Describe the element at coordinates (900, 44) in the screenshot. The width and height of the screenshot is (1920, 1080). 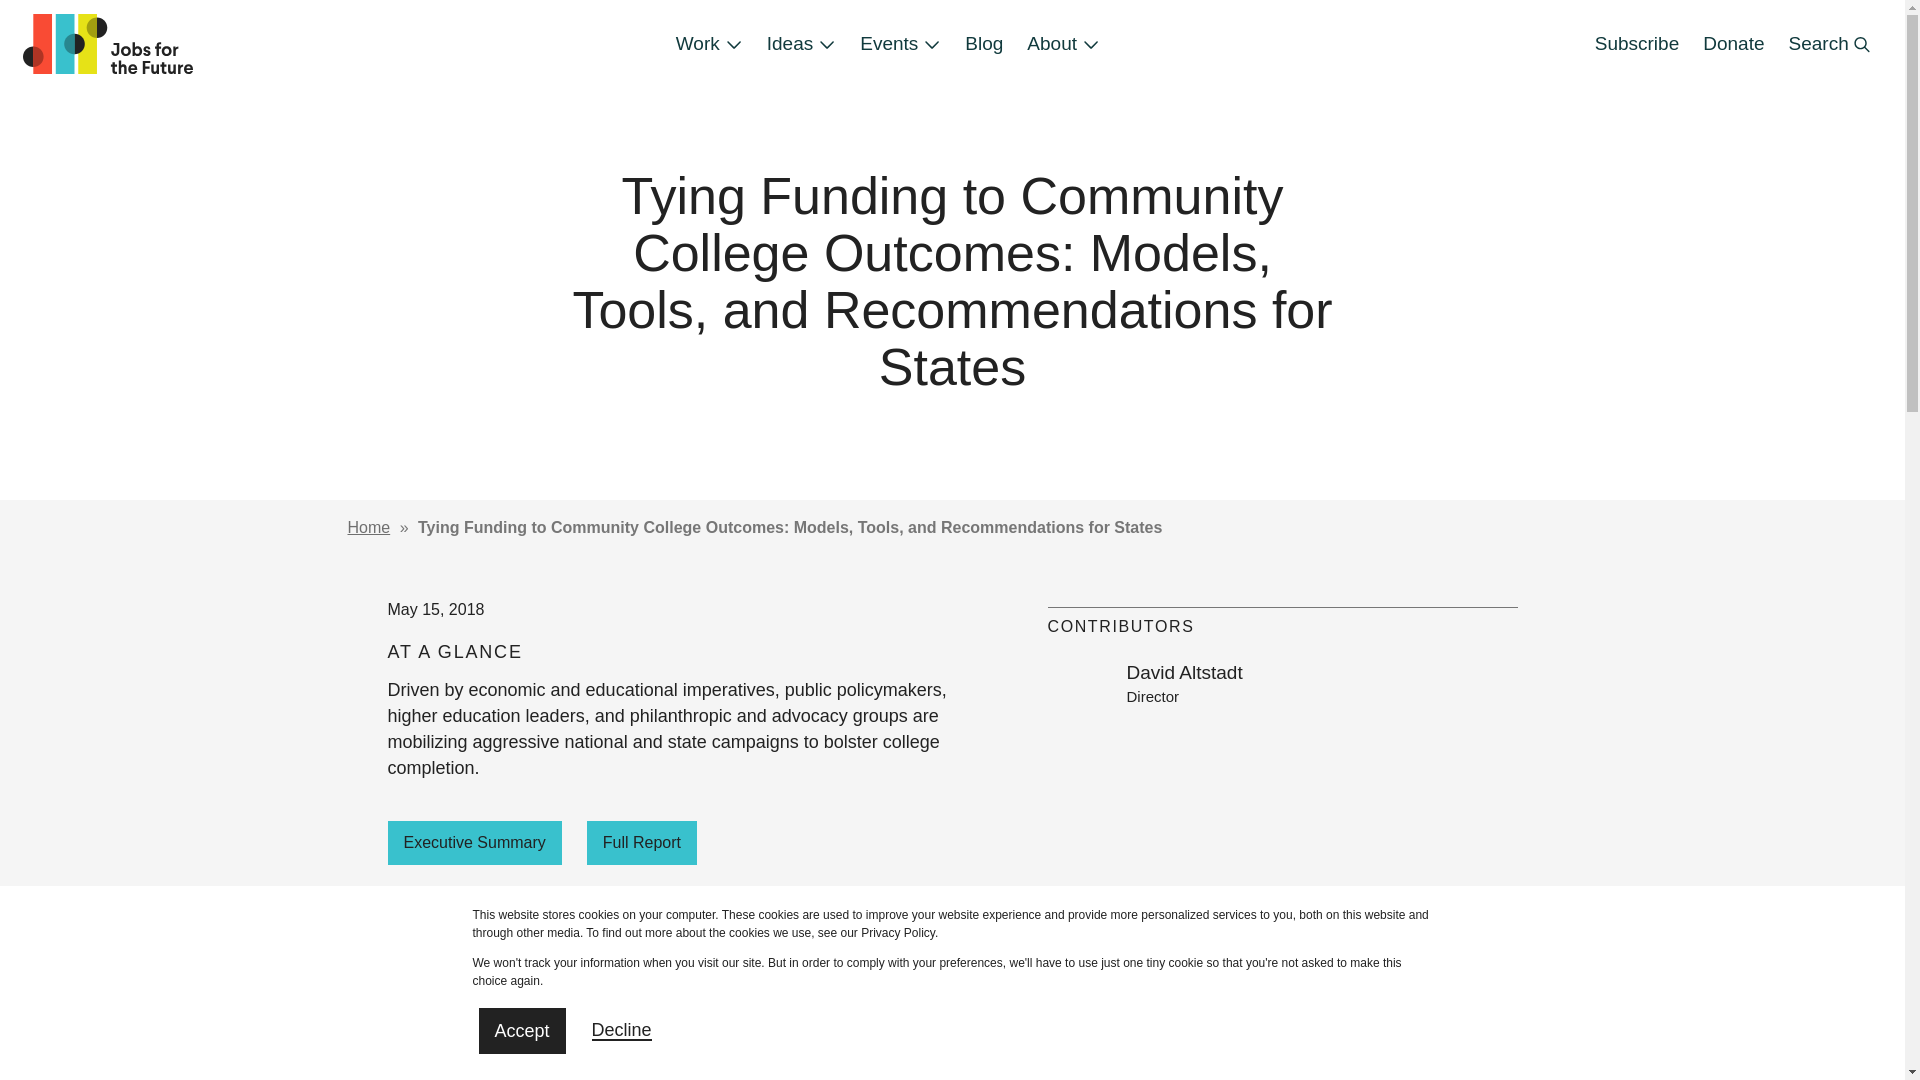
I see `Events` at that location.